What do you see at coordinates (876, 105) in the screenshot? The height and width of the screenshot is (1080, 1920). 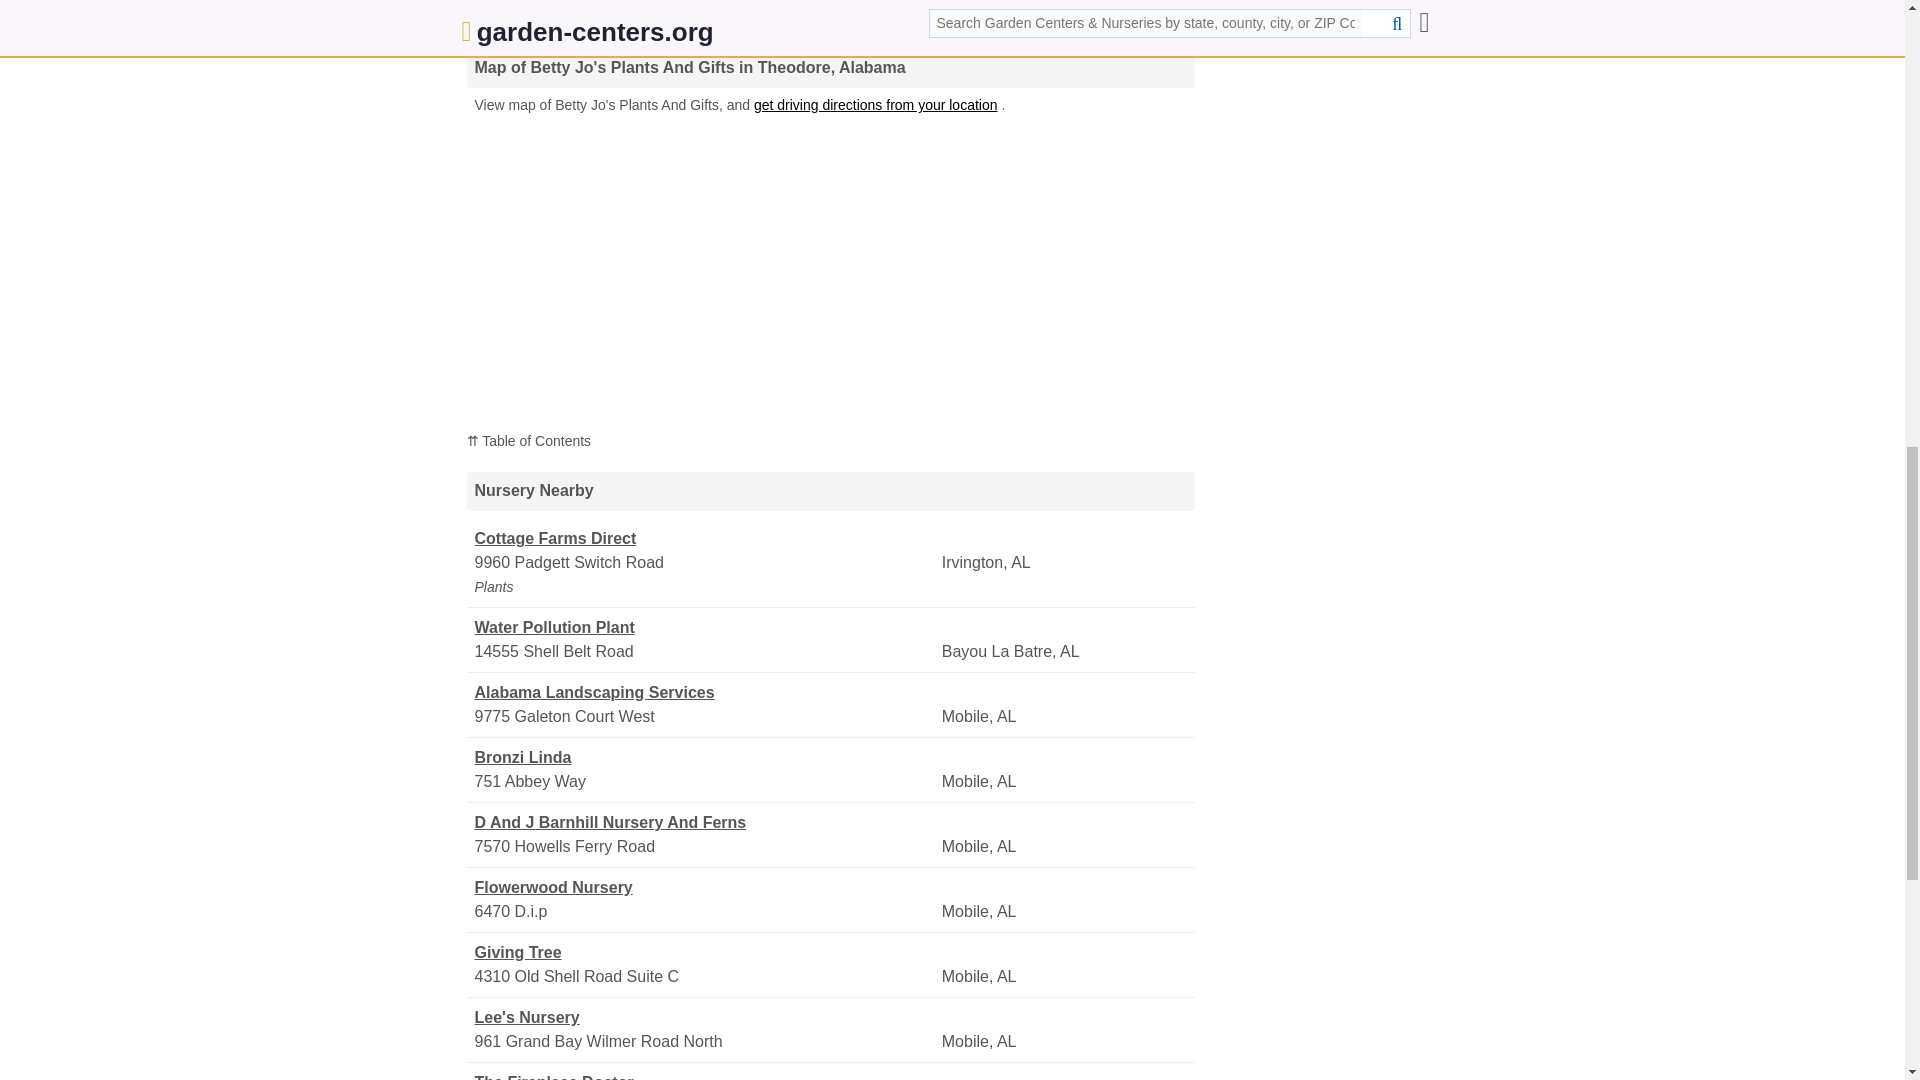 I see `get driving directions from your location` at bounding box center [876, 105].